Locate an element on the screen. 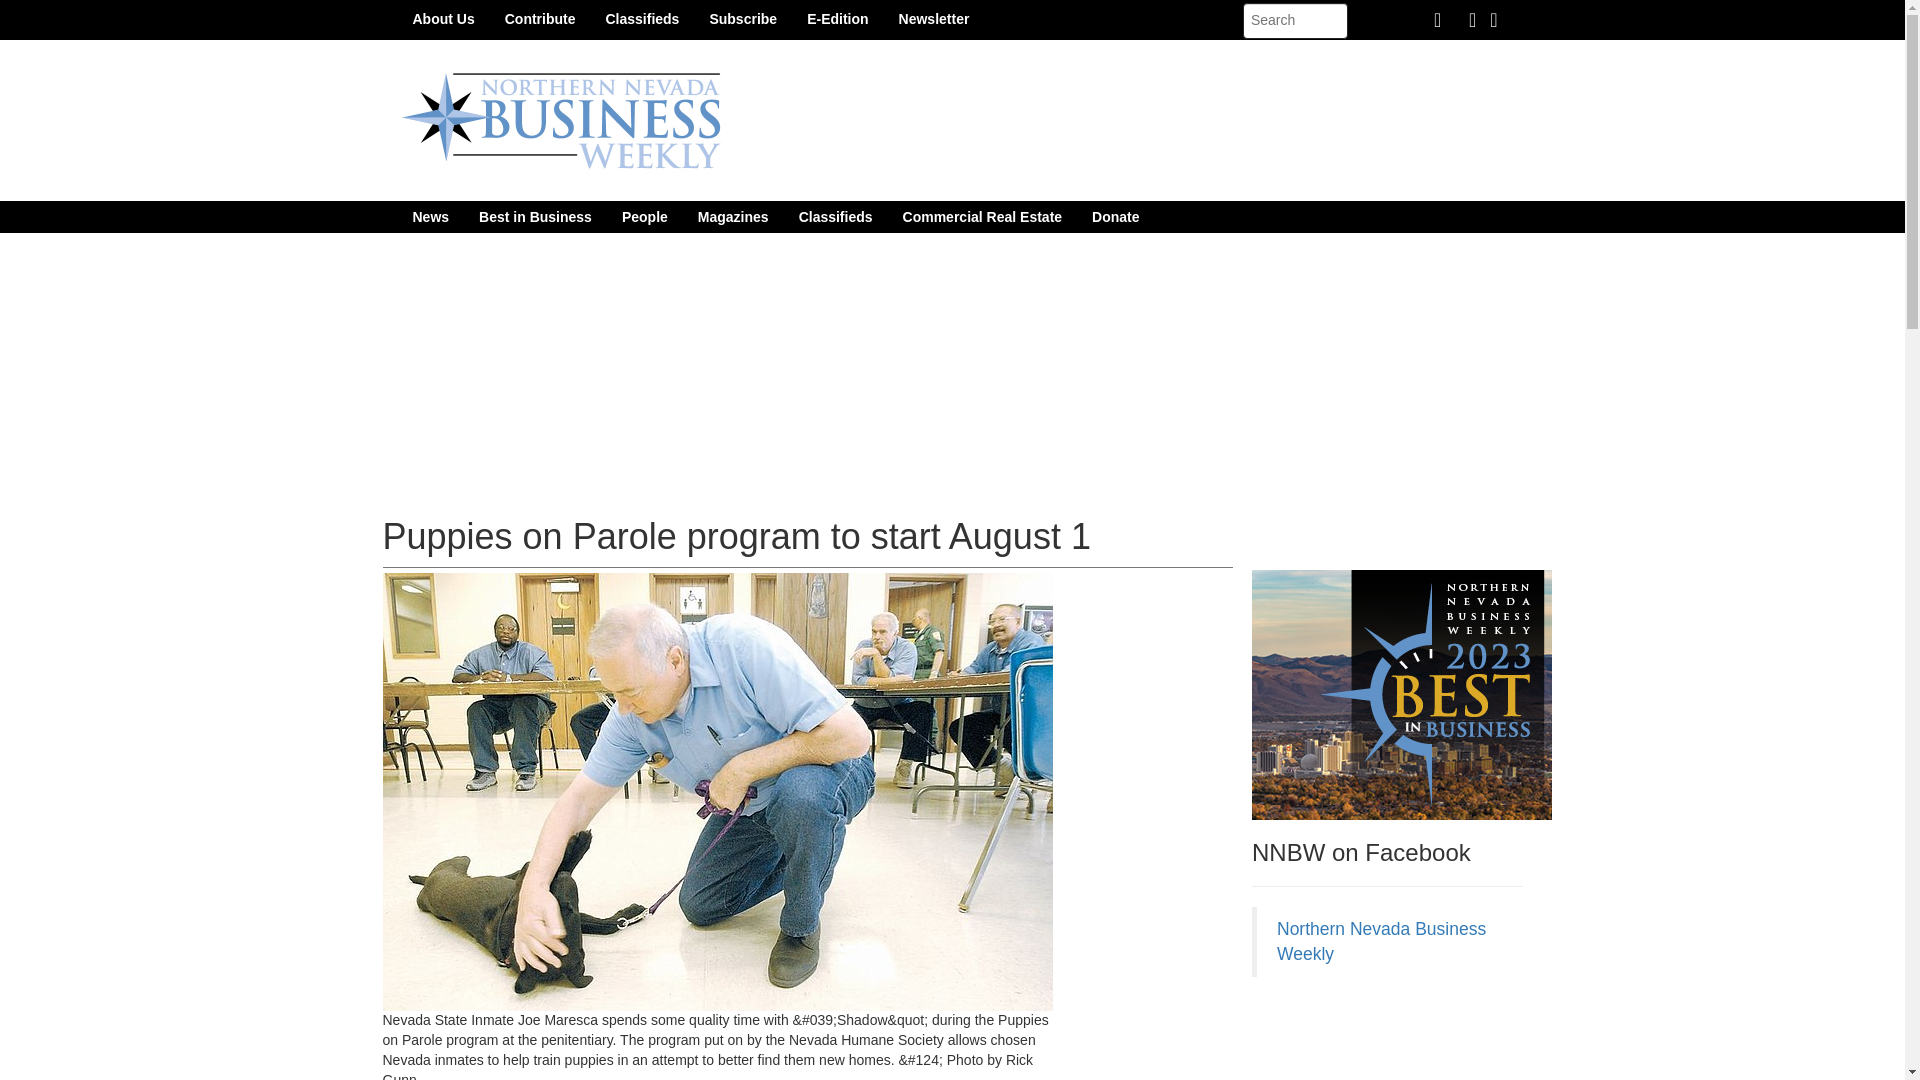 The image size is (1920, 1080). Magazines is located at coordinates (733, 216).